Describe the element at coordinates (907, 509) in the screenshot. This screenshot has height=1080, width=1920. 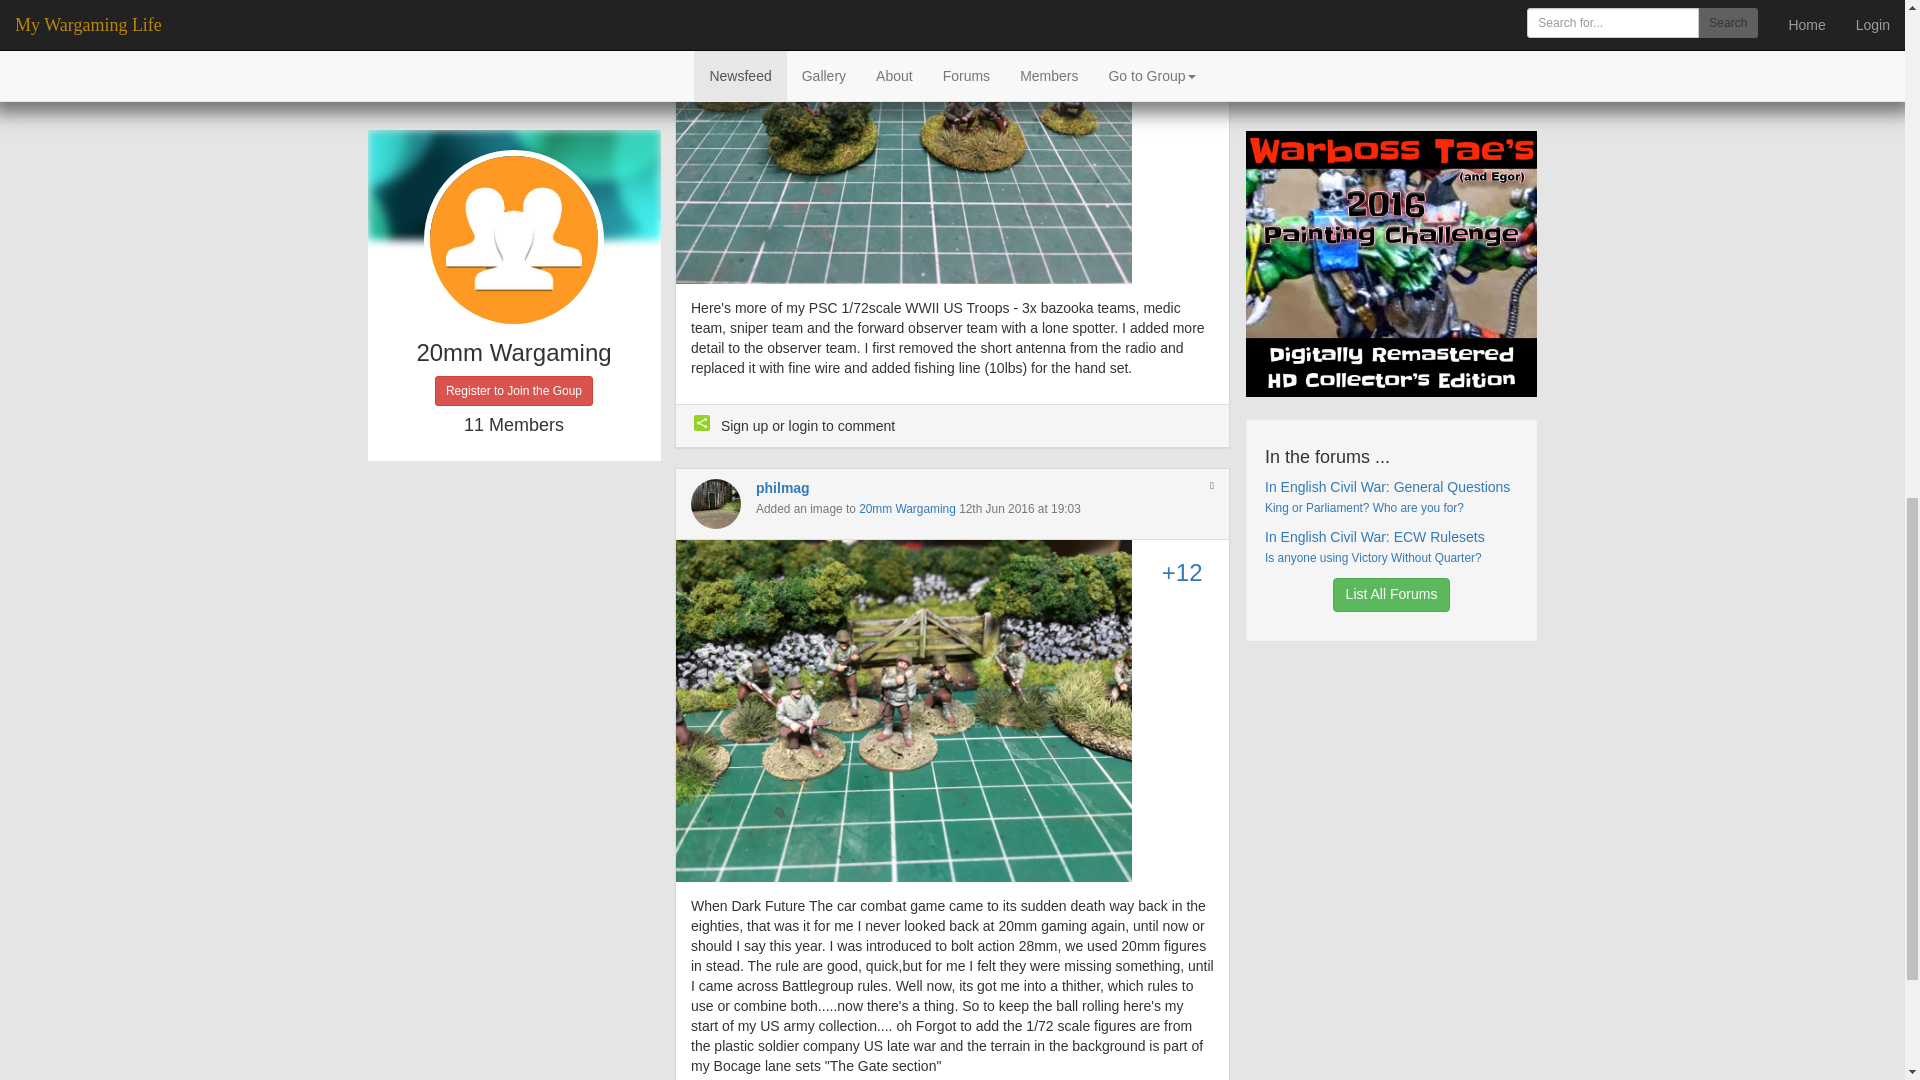
I see `20mm Wargaming` at that location.